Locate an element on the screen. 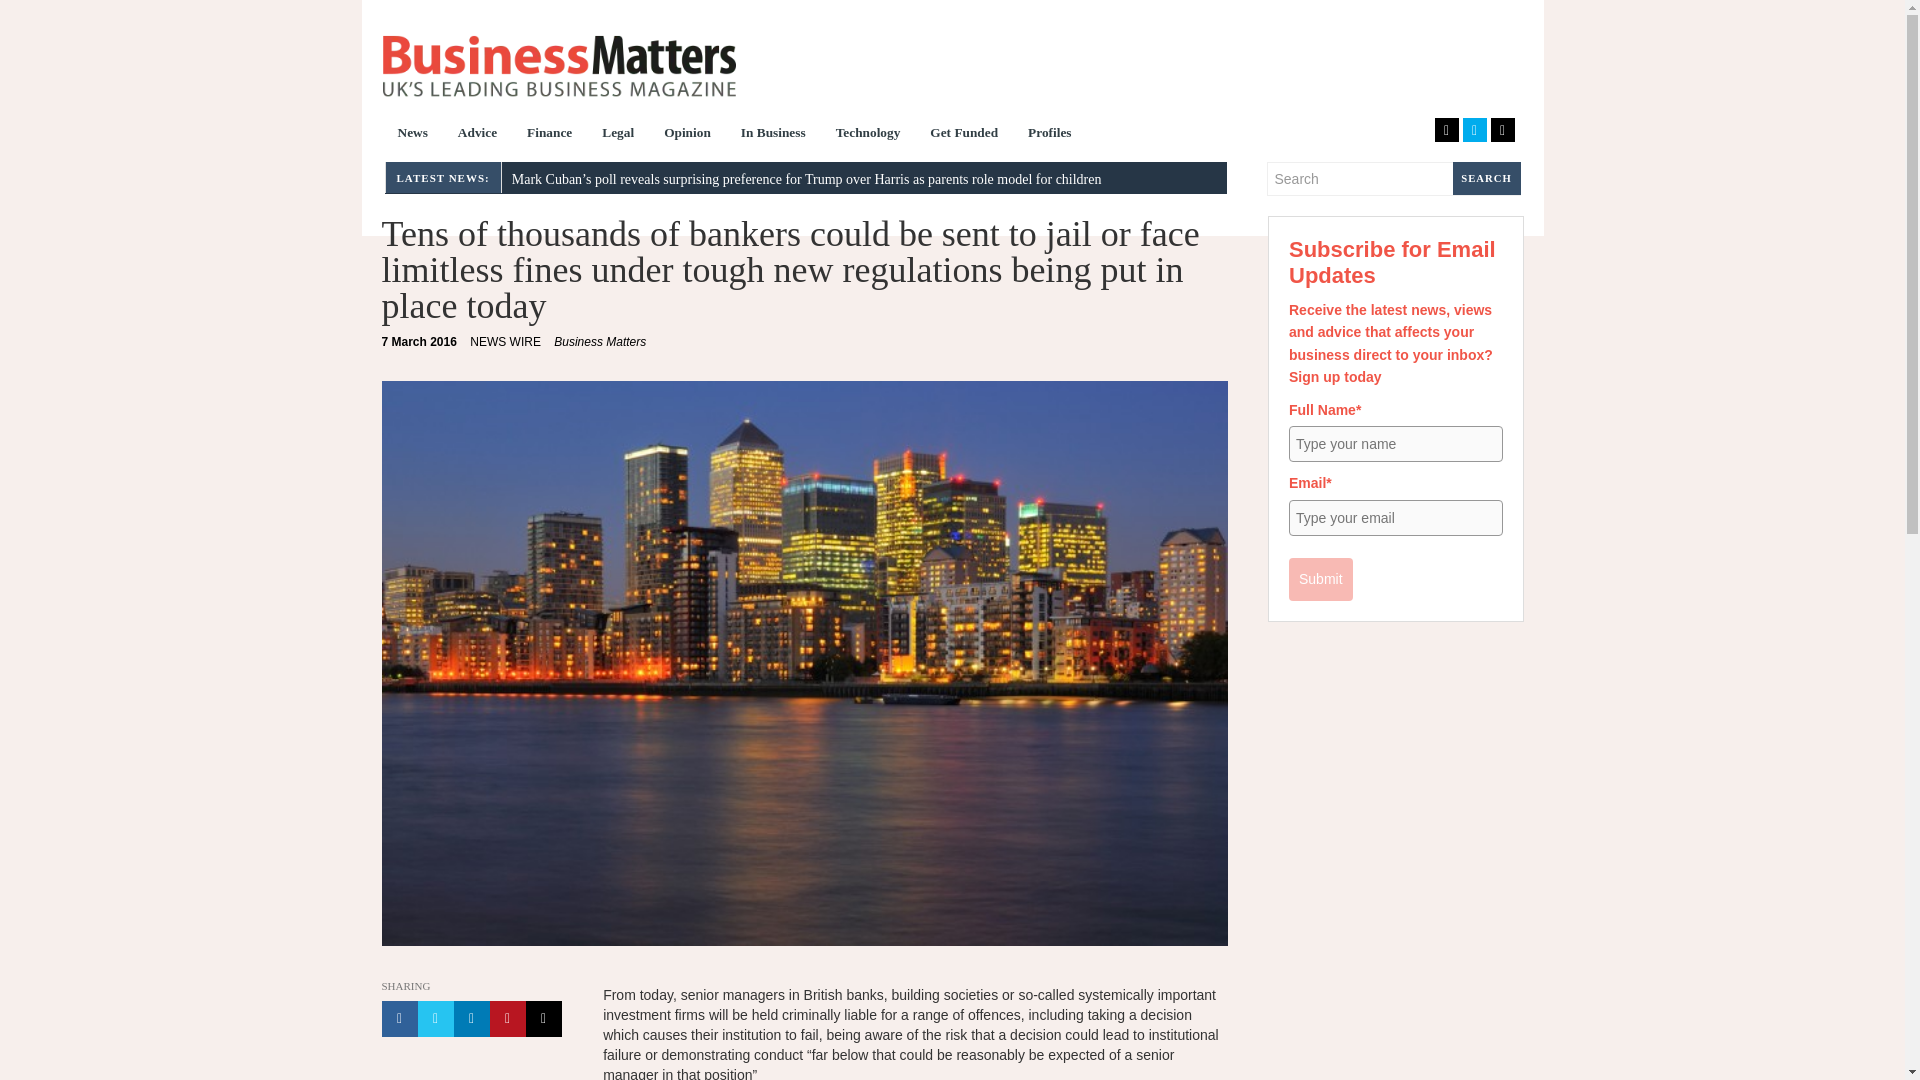 The width and height of the screenshot is (1920, 1080). Finance is located at coordinates (550, 134).